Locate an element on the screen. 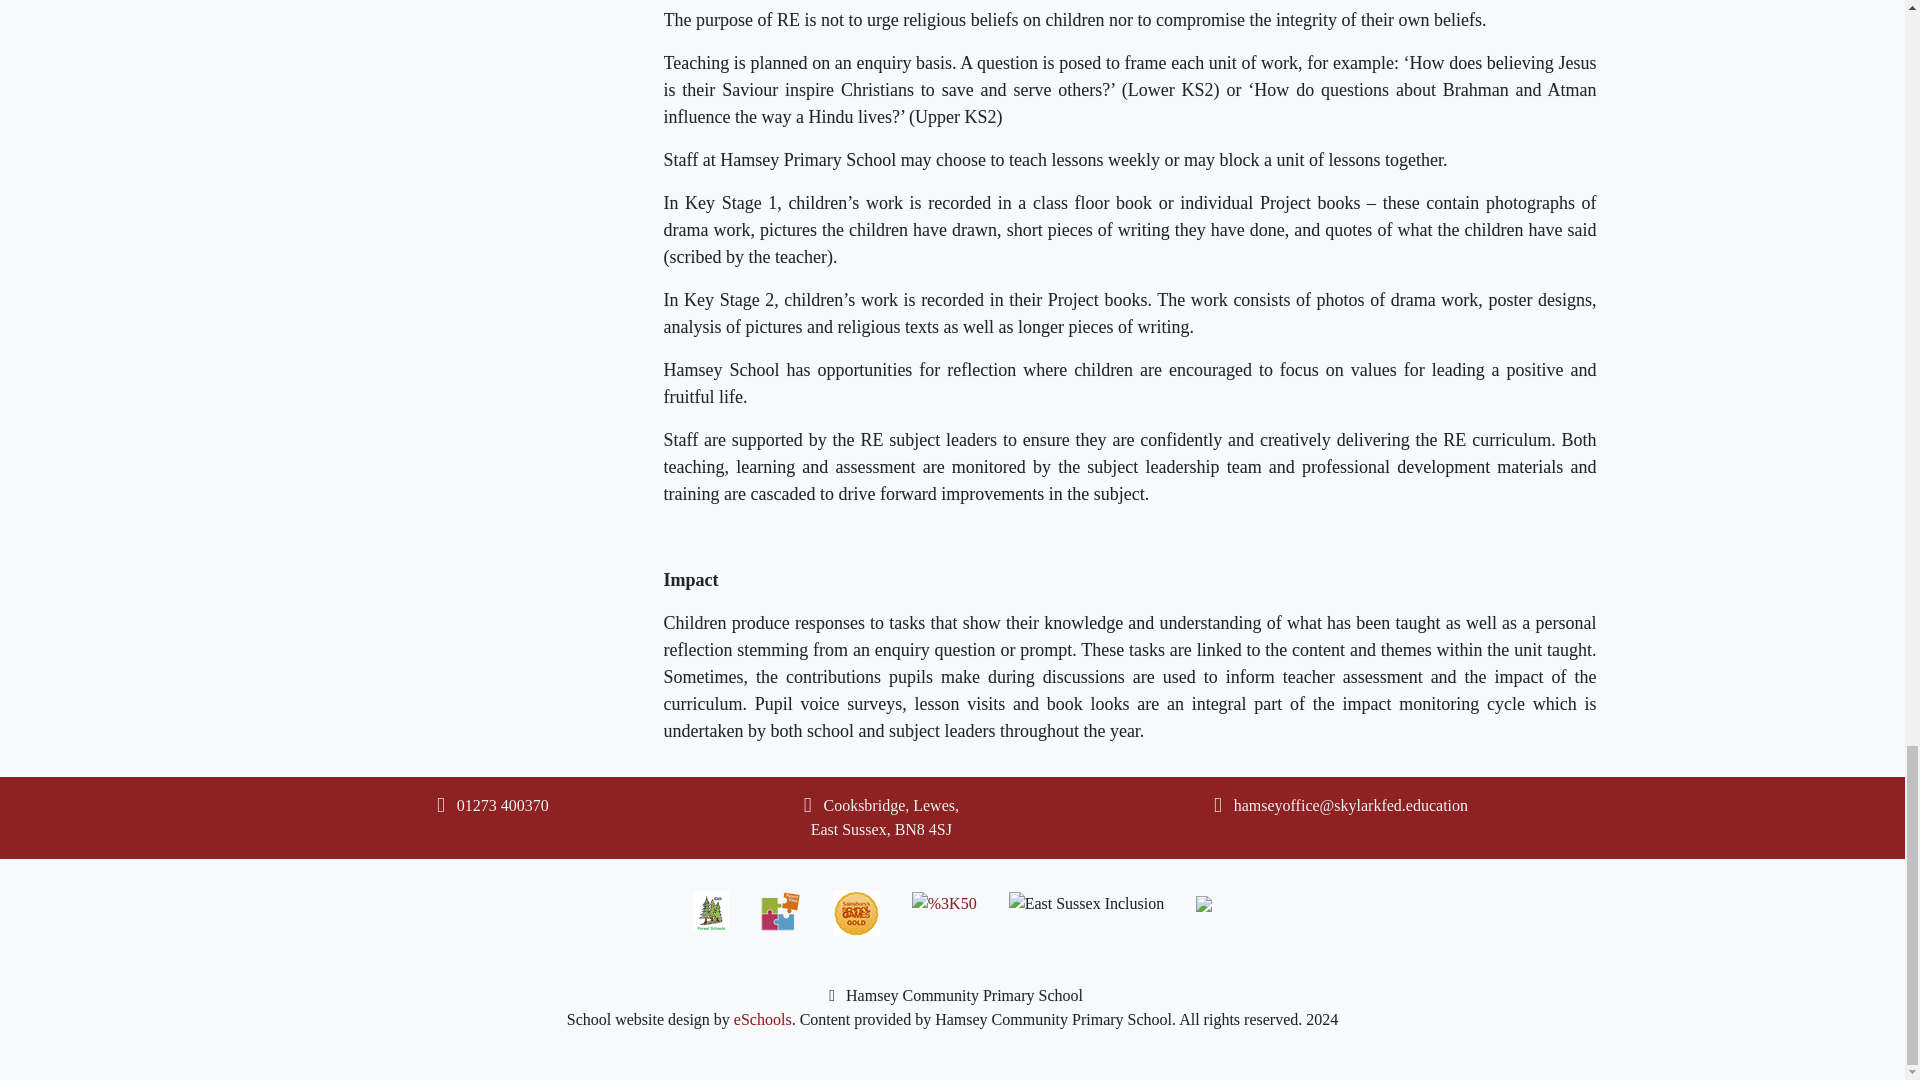 The height and width of the screenshot is (1080, 1920). Parent View is located at coordinates (780, 910).